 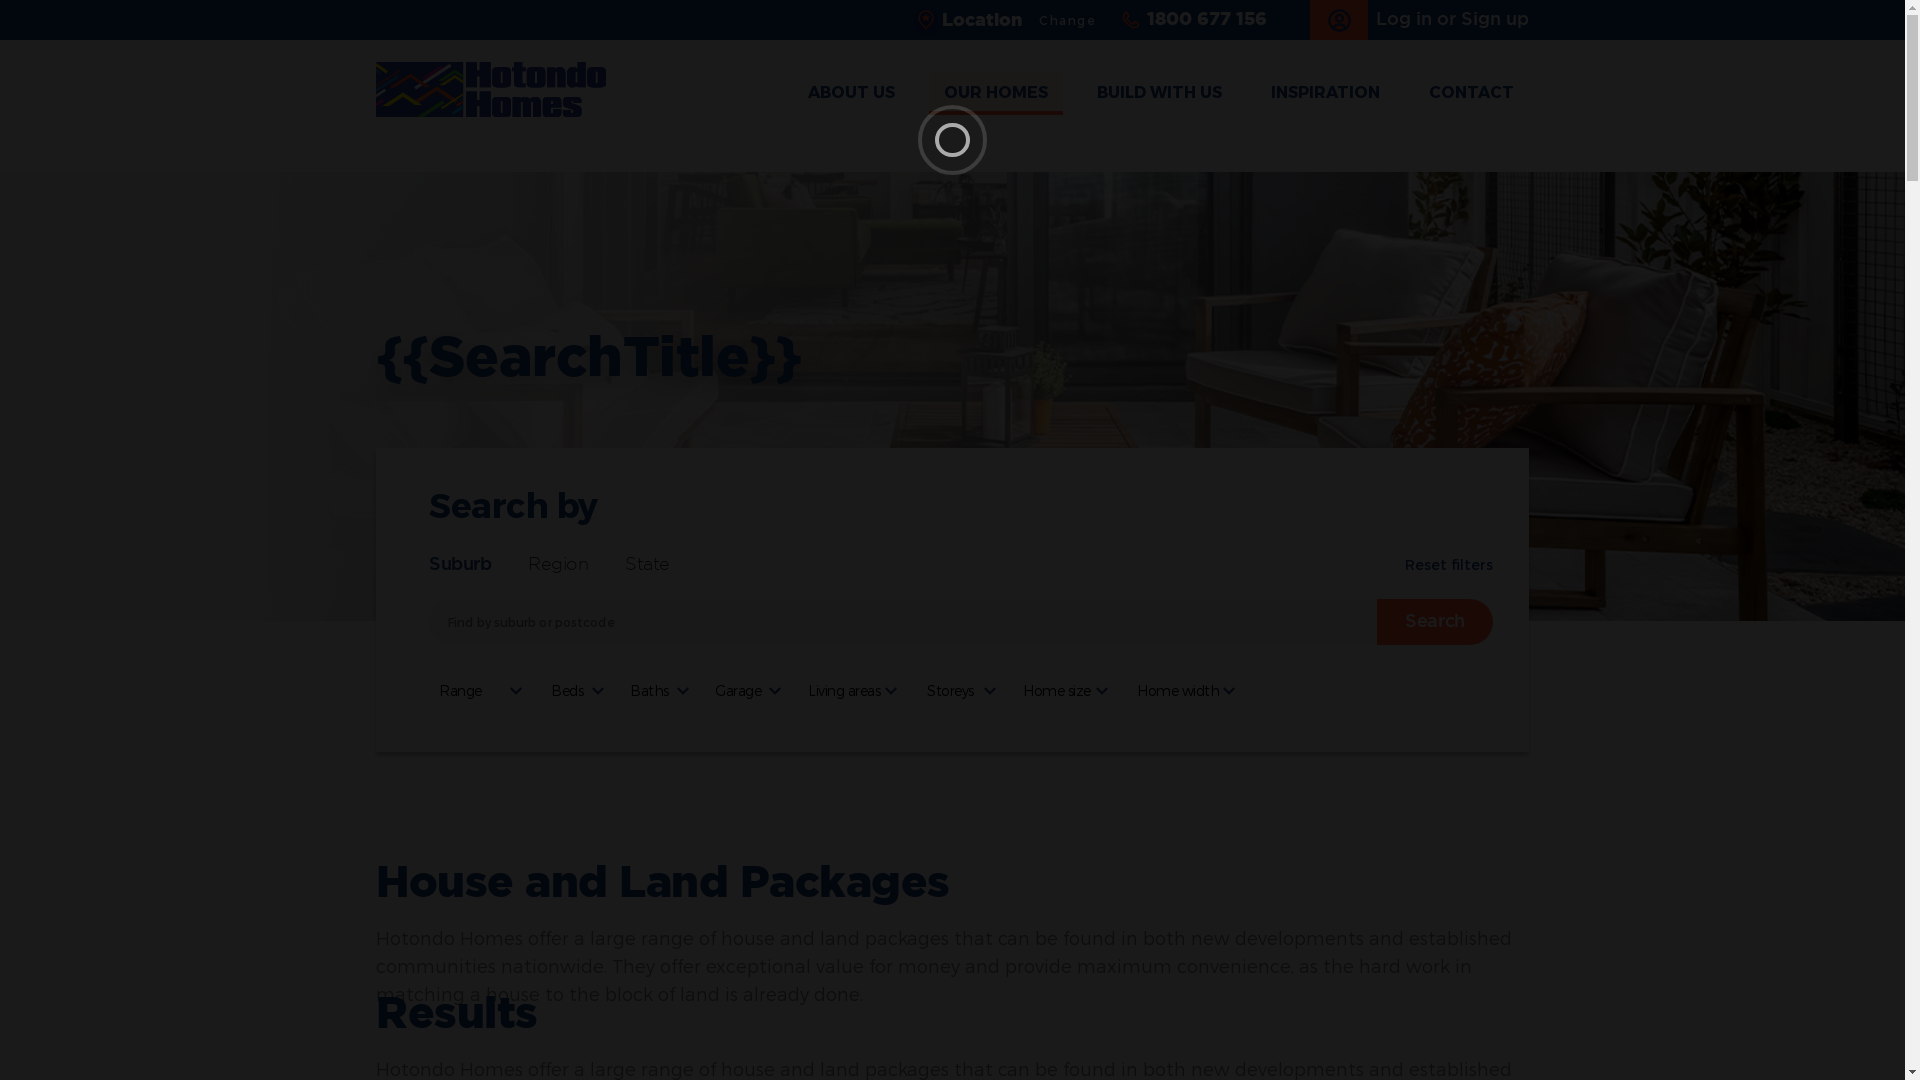 I want to click on Reset filters, so click(x=1449, y=564).